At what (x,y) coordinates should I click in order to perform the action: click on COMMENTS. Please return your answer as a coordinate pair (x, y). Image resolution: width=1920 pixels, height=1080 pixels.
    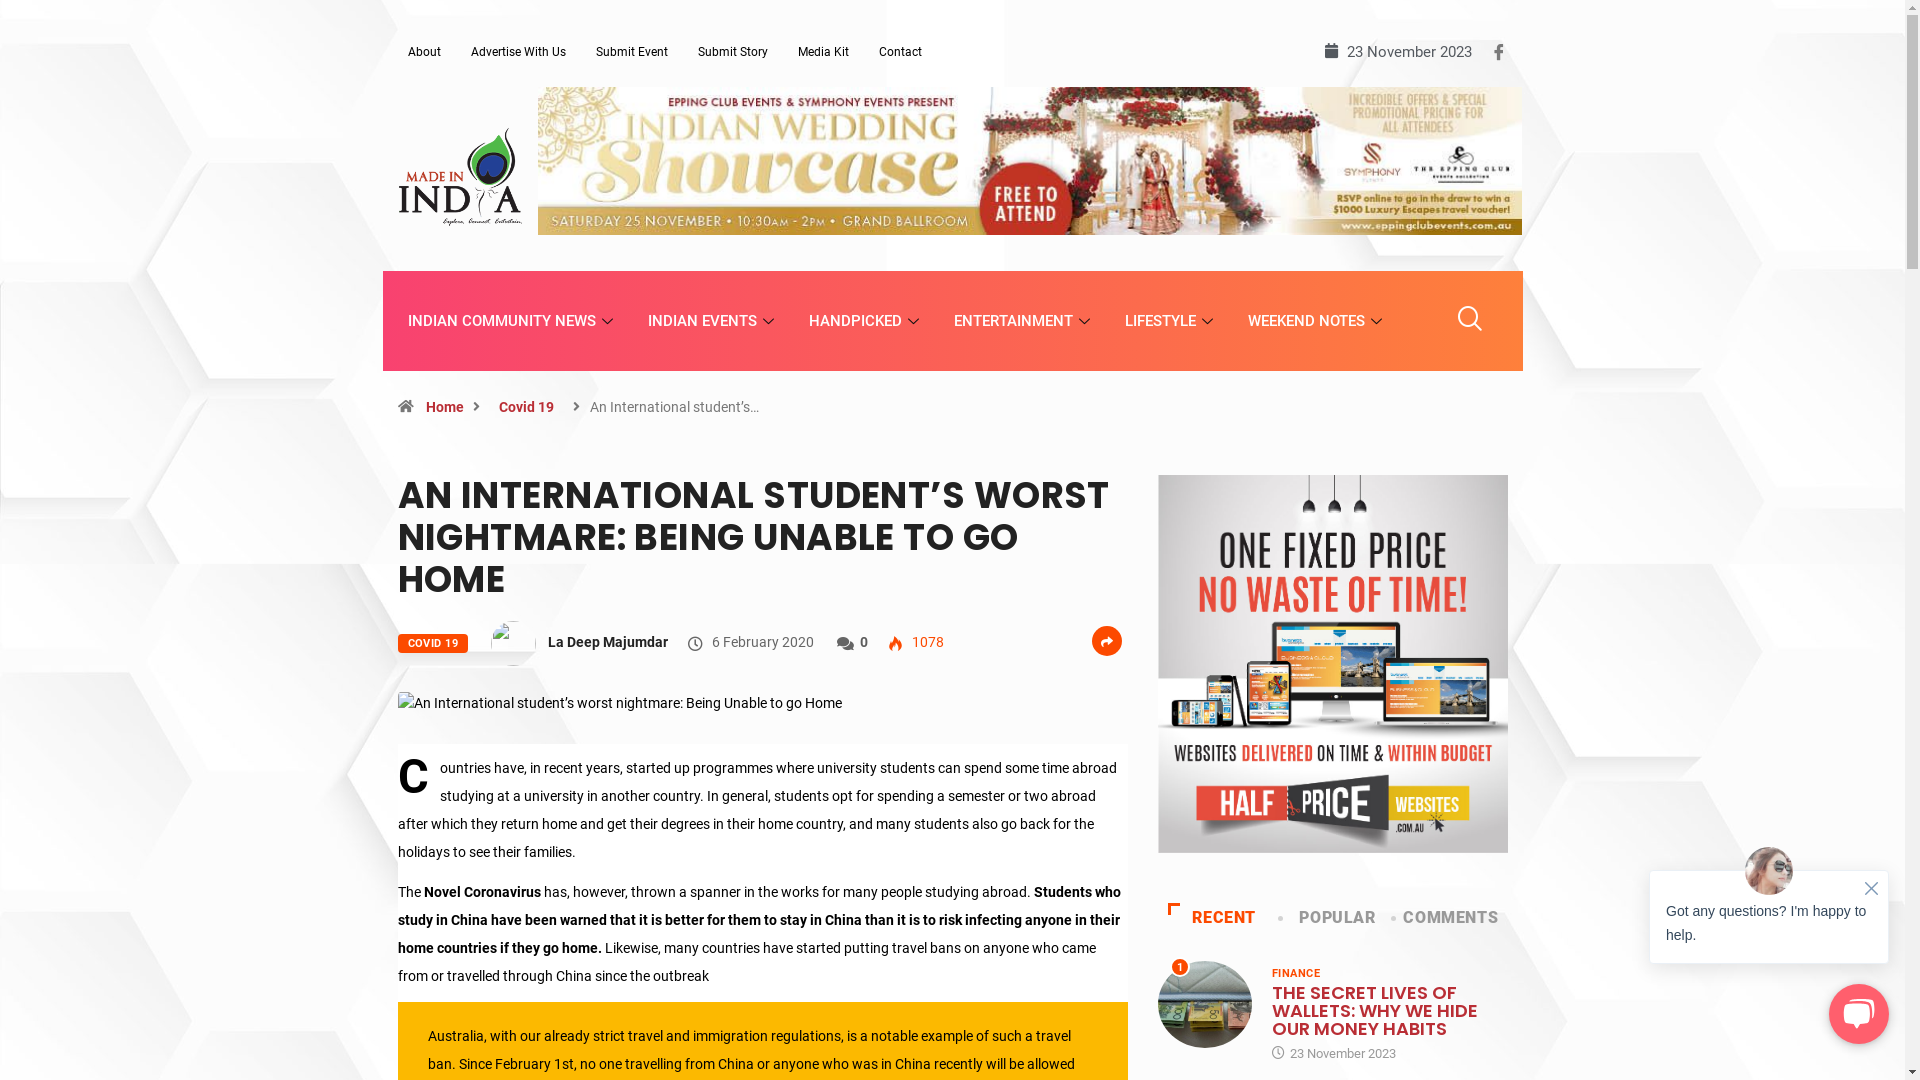
    Looking at the image, I should click on (1450, 918).